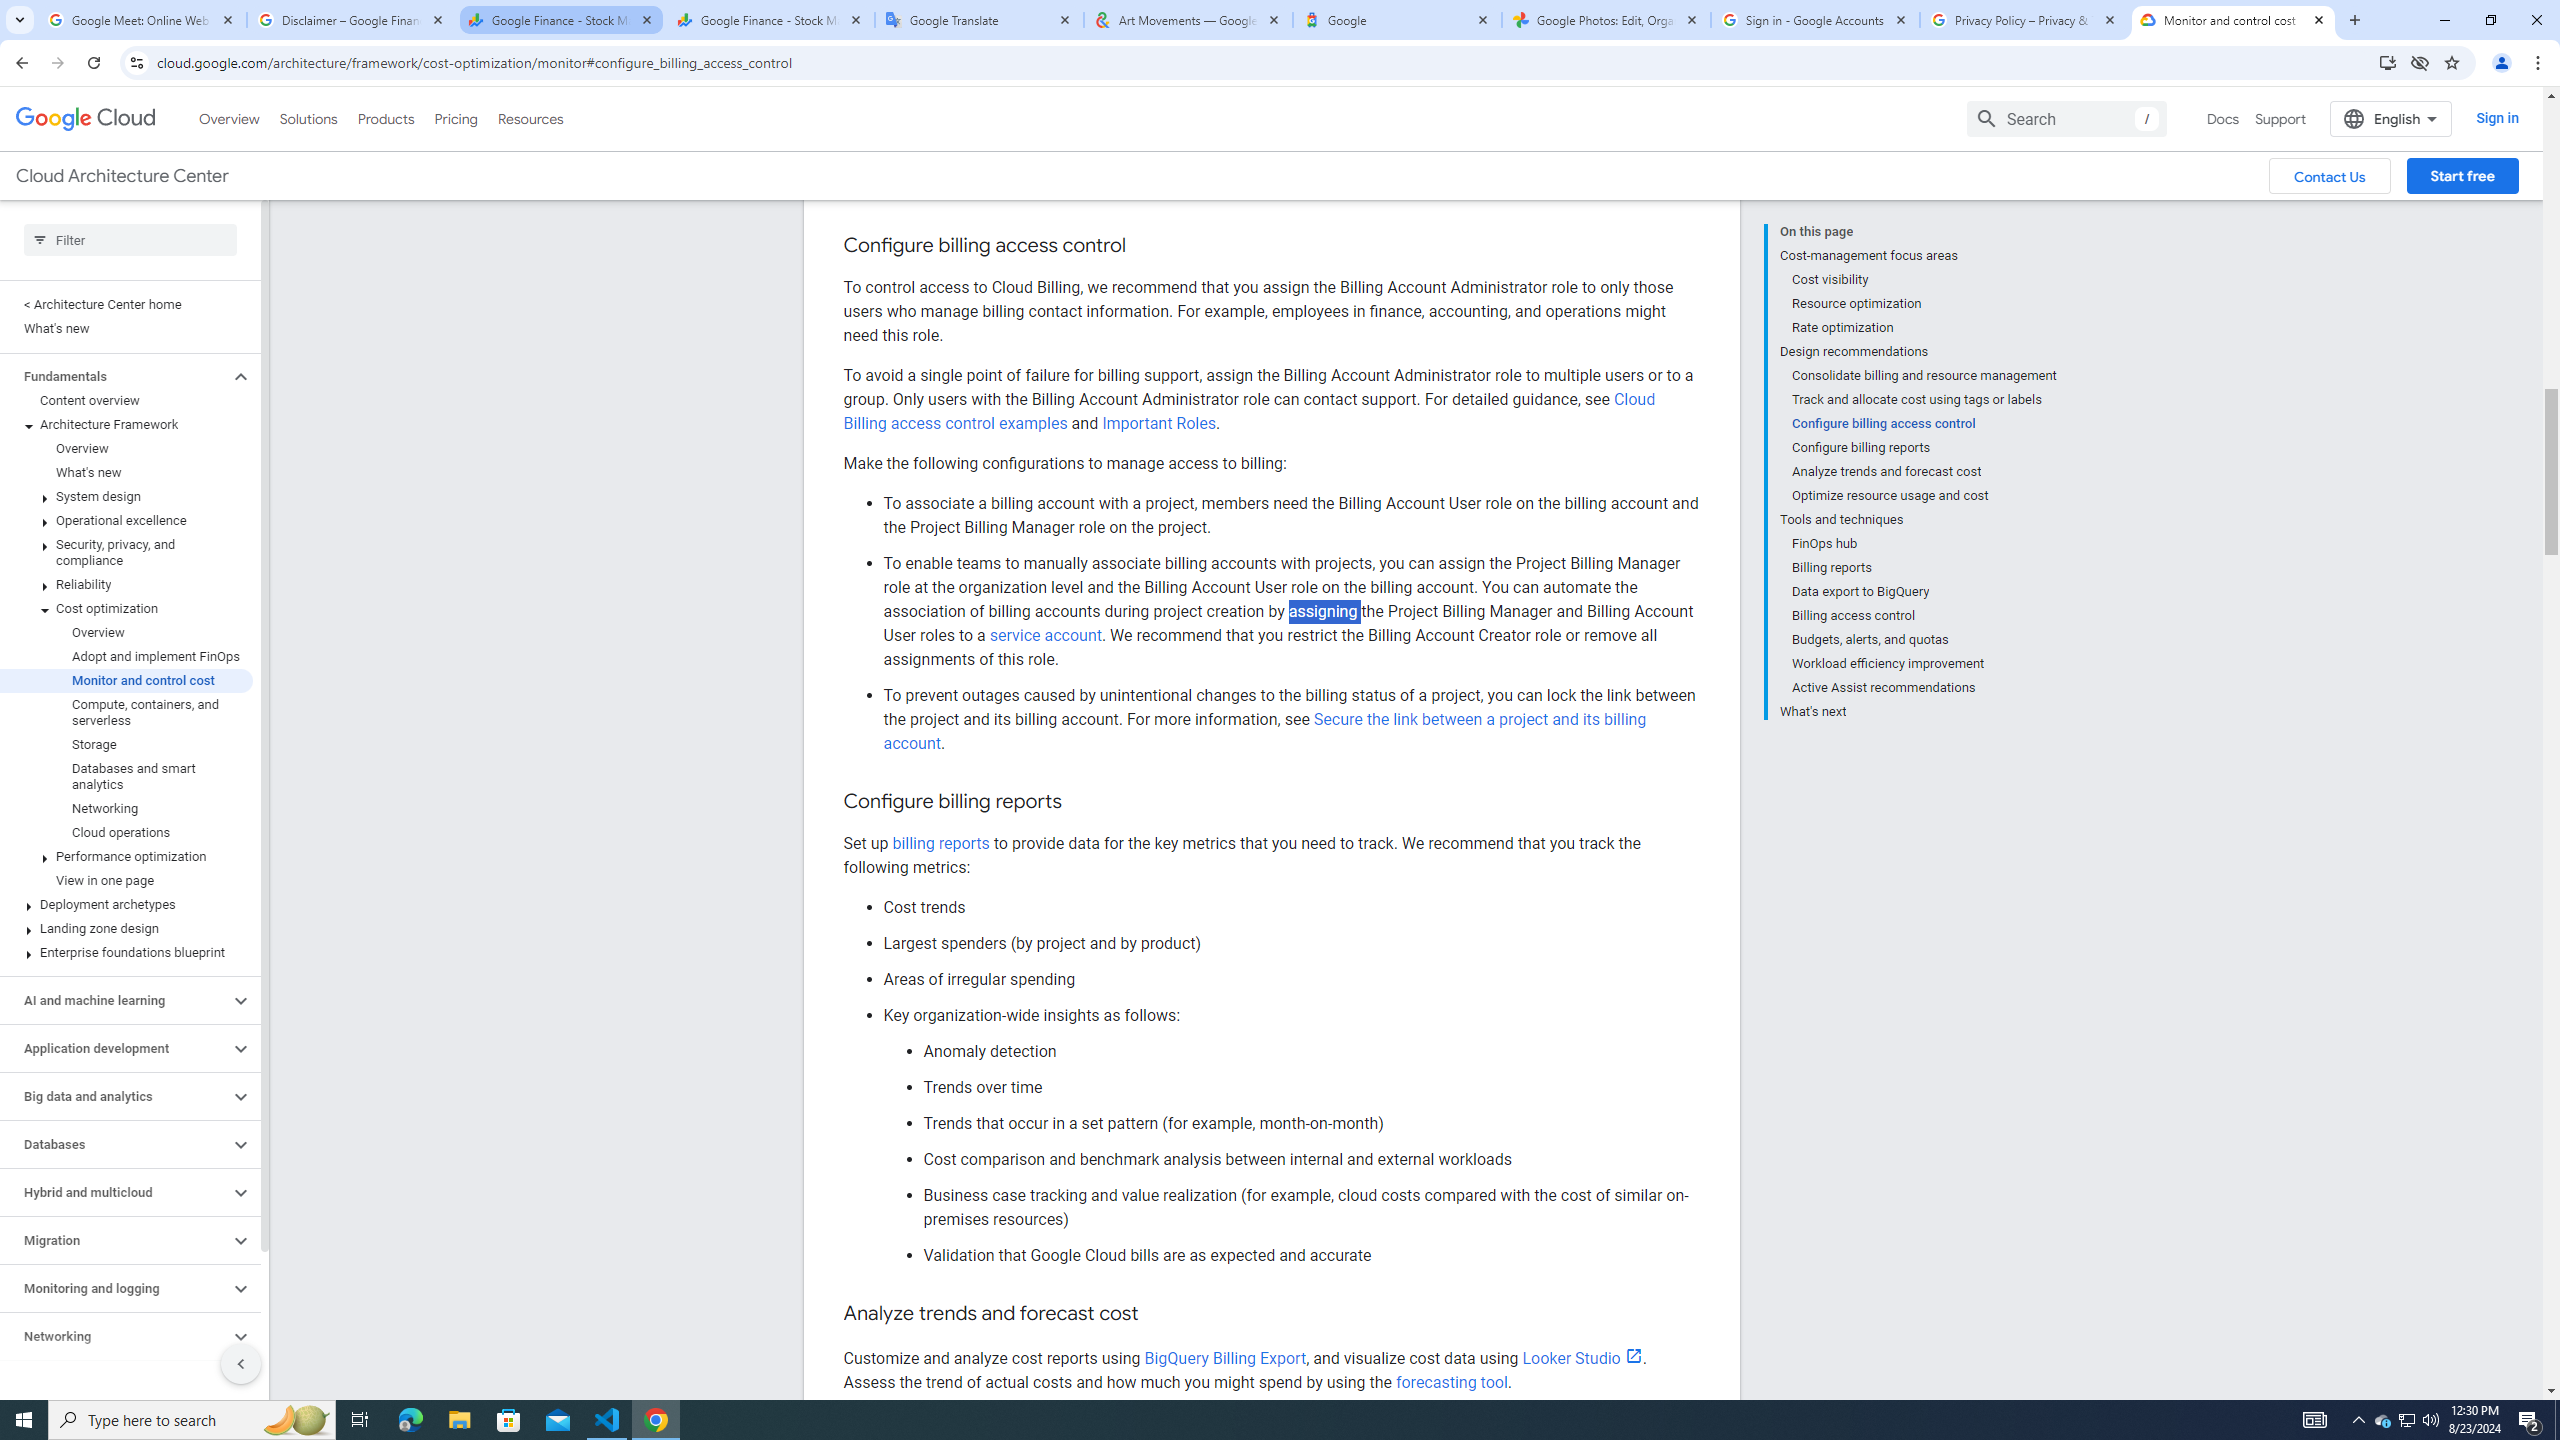 The image size is (2560, 1440). I want to click on Reliability and disaster recovery, so click(114, 1298).